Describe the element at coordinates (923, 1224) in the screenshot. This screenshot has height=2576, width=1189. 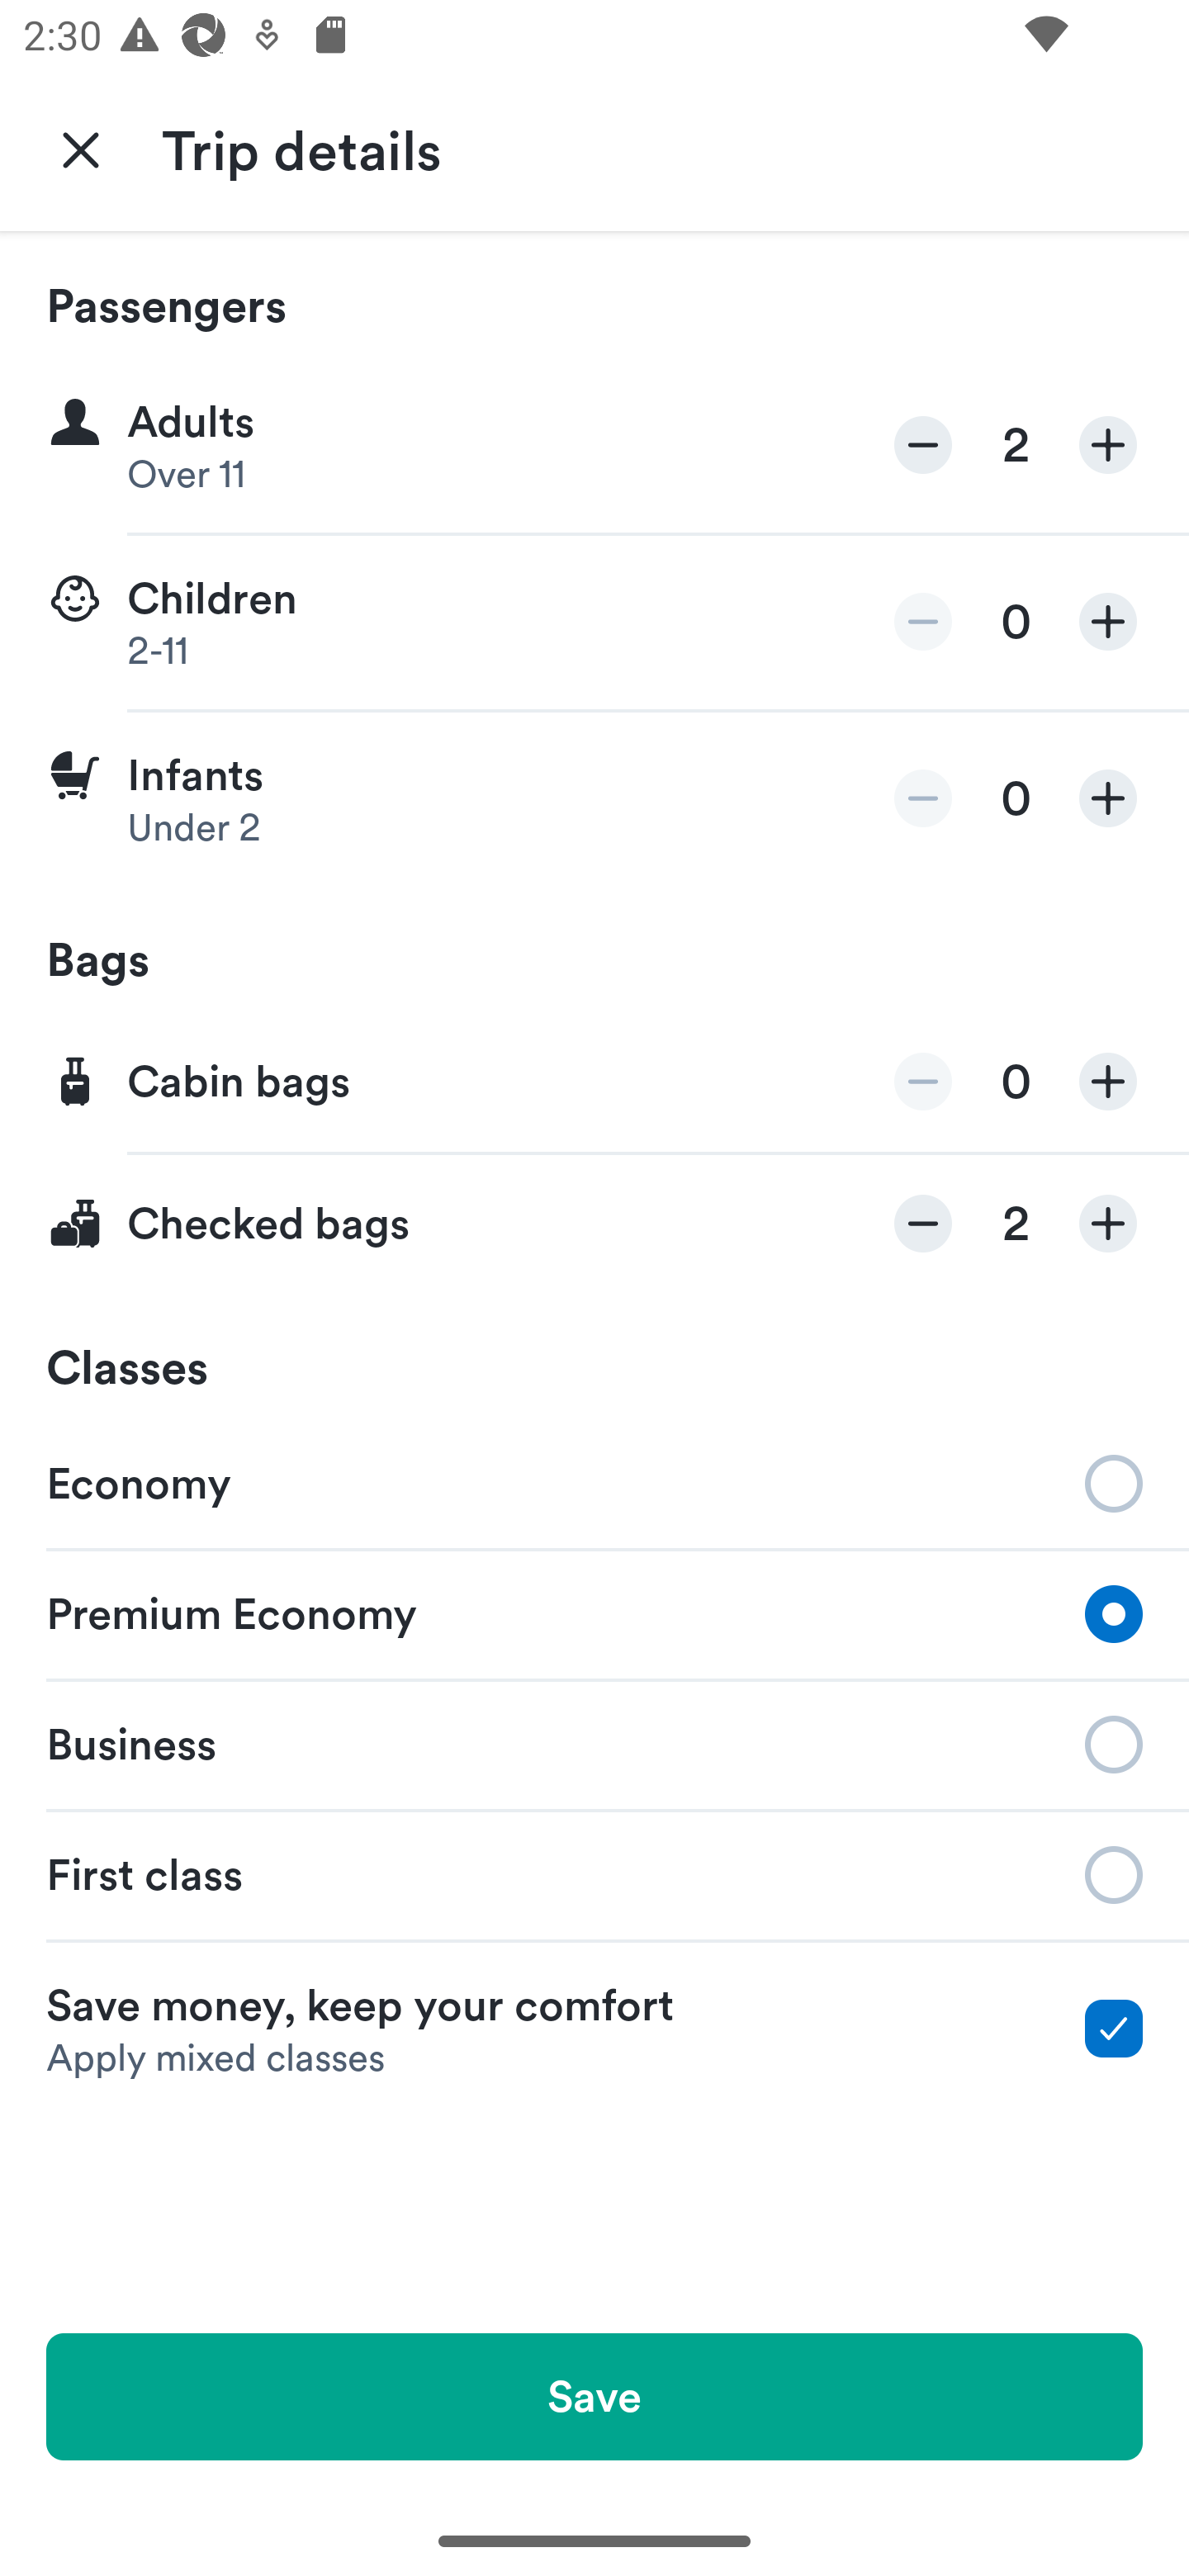
I see `Remove` at that location.